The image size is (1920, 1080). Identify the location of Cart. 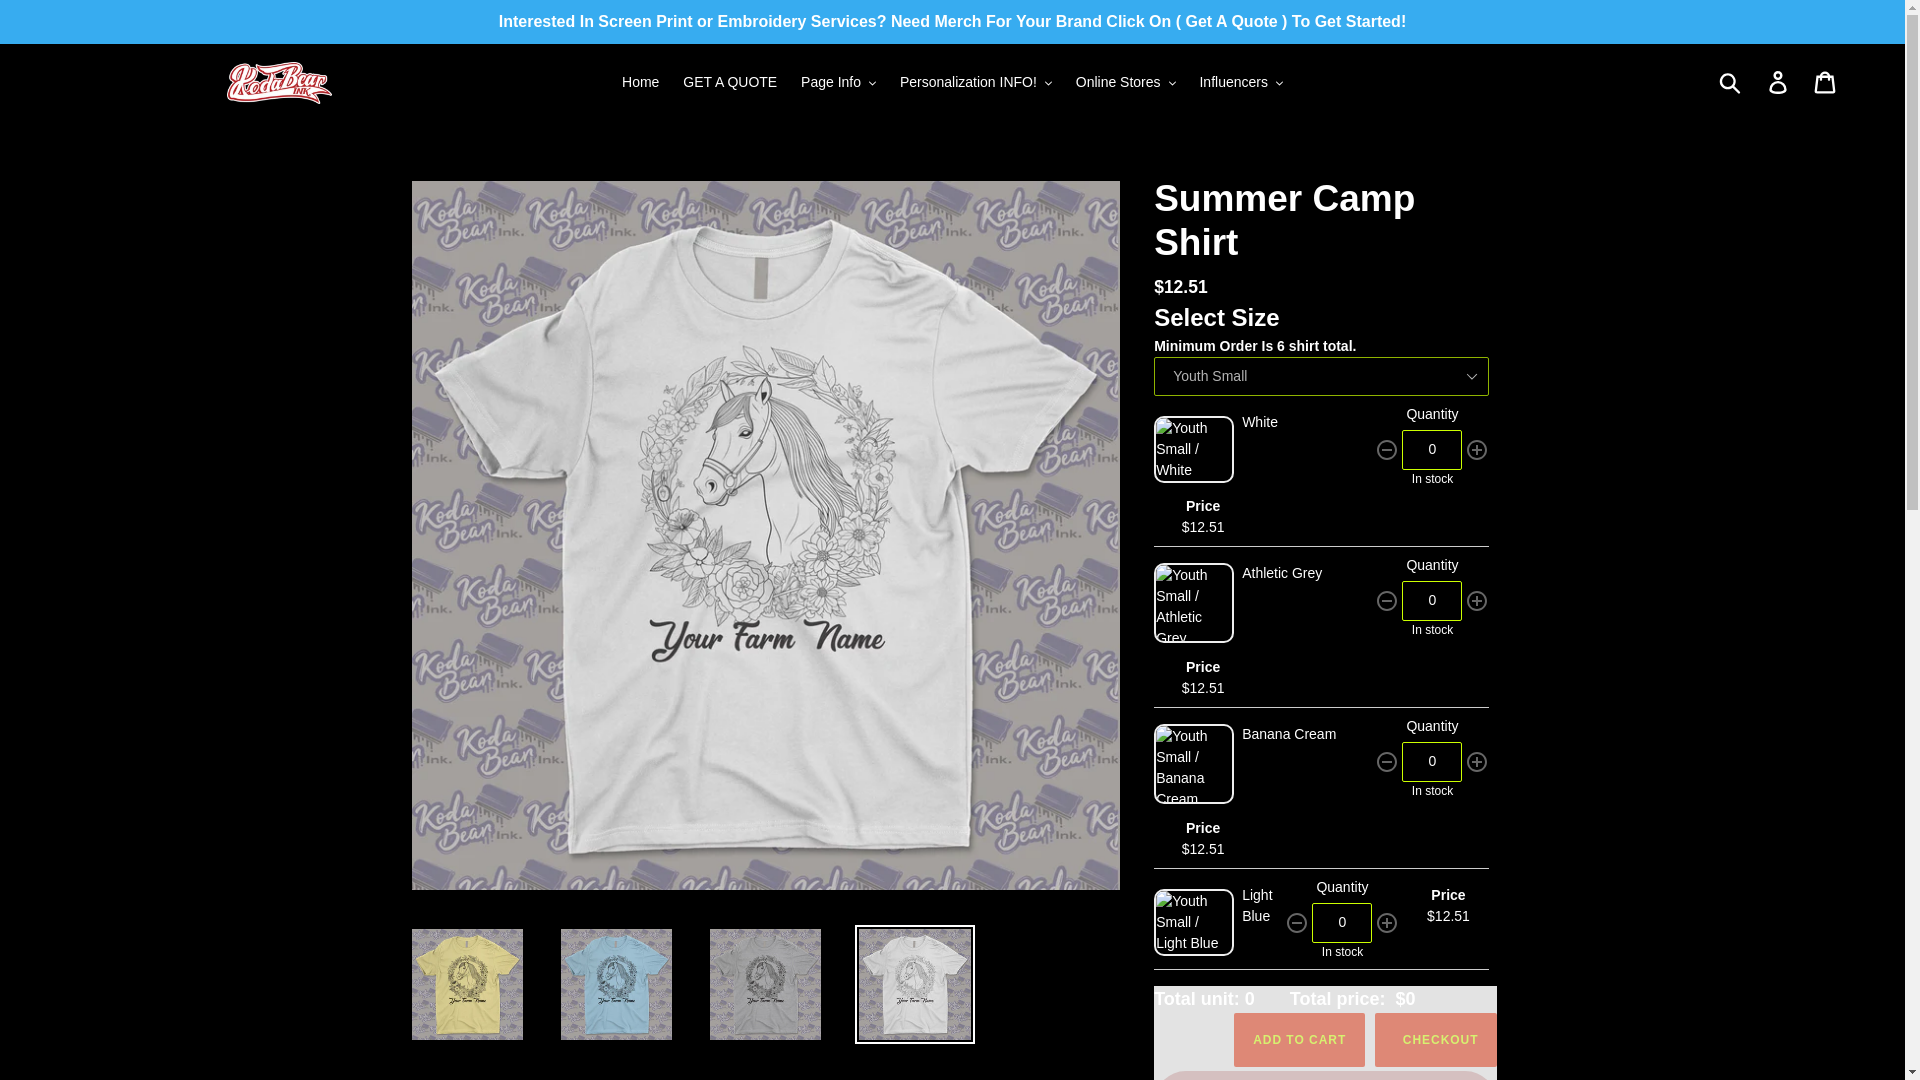
(1826, 82).